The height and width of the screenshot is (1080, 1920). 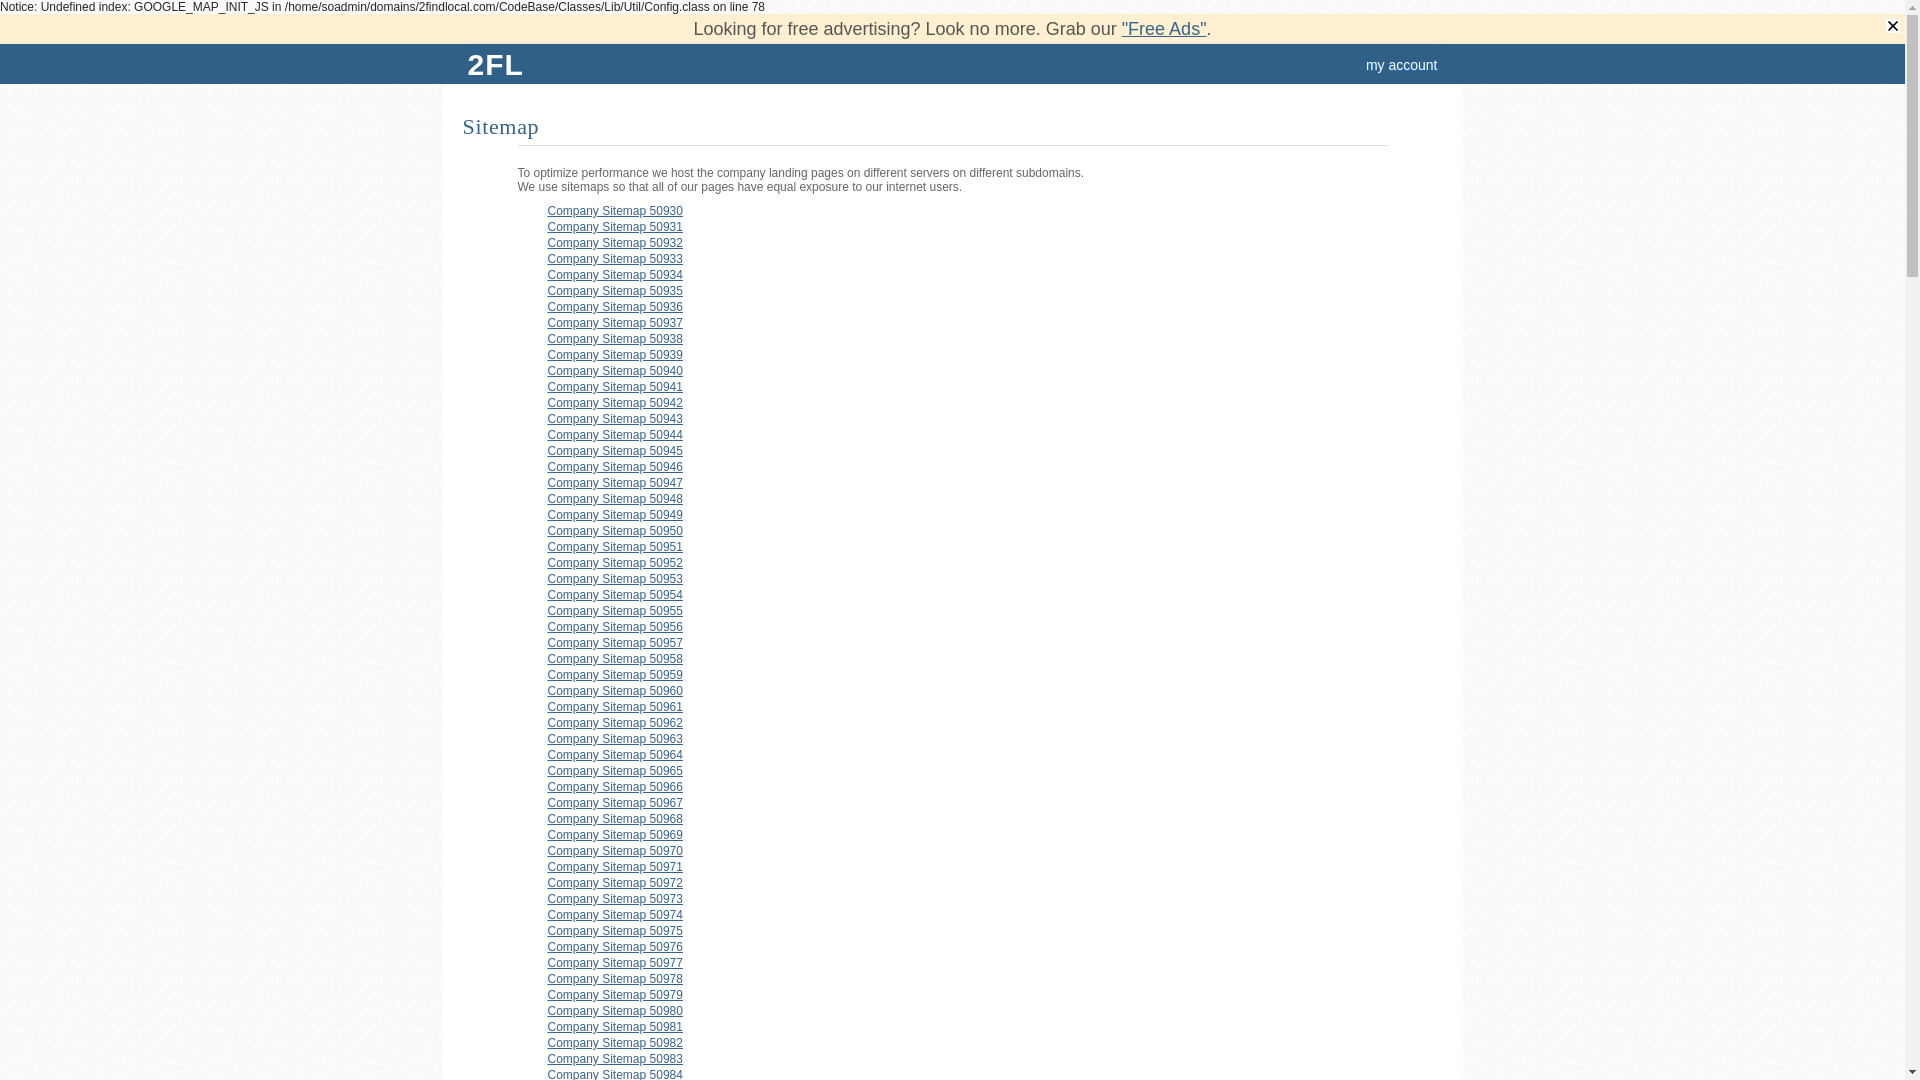 What do you see at coordinates (616, 643) in the screenshot?
I see `Company Sitemap 50957` at bounding box center [616, 643].